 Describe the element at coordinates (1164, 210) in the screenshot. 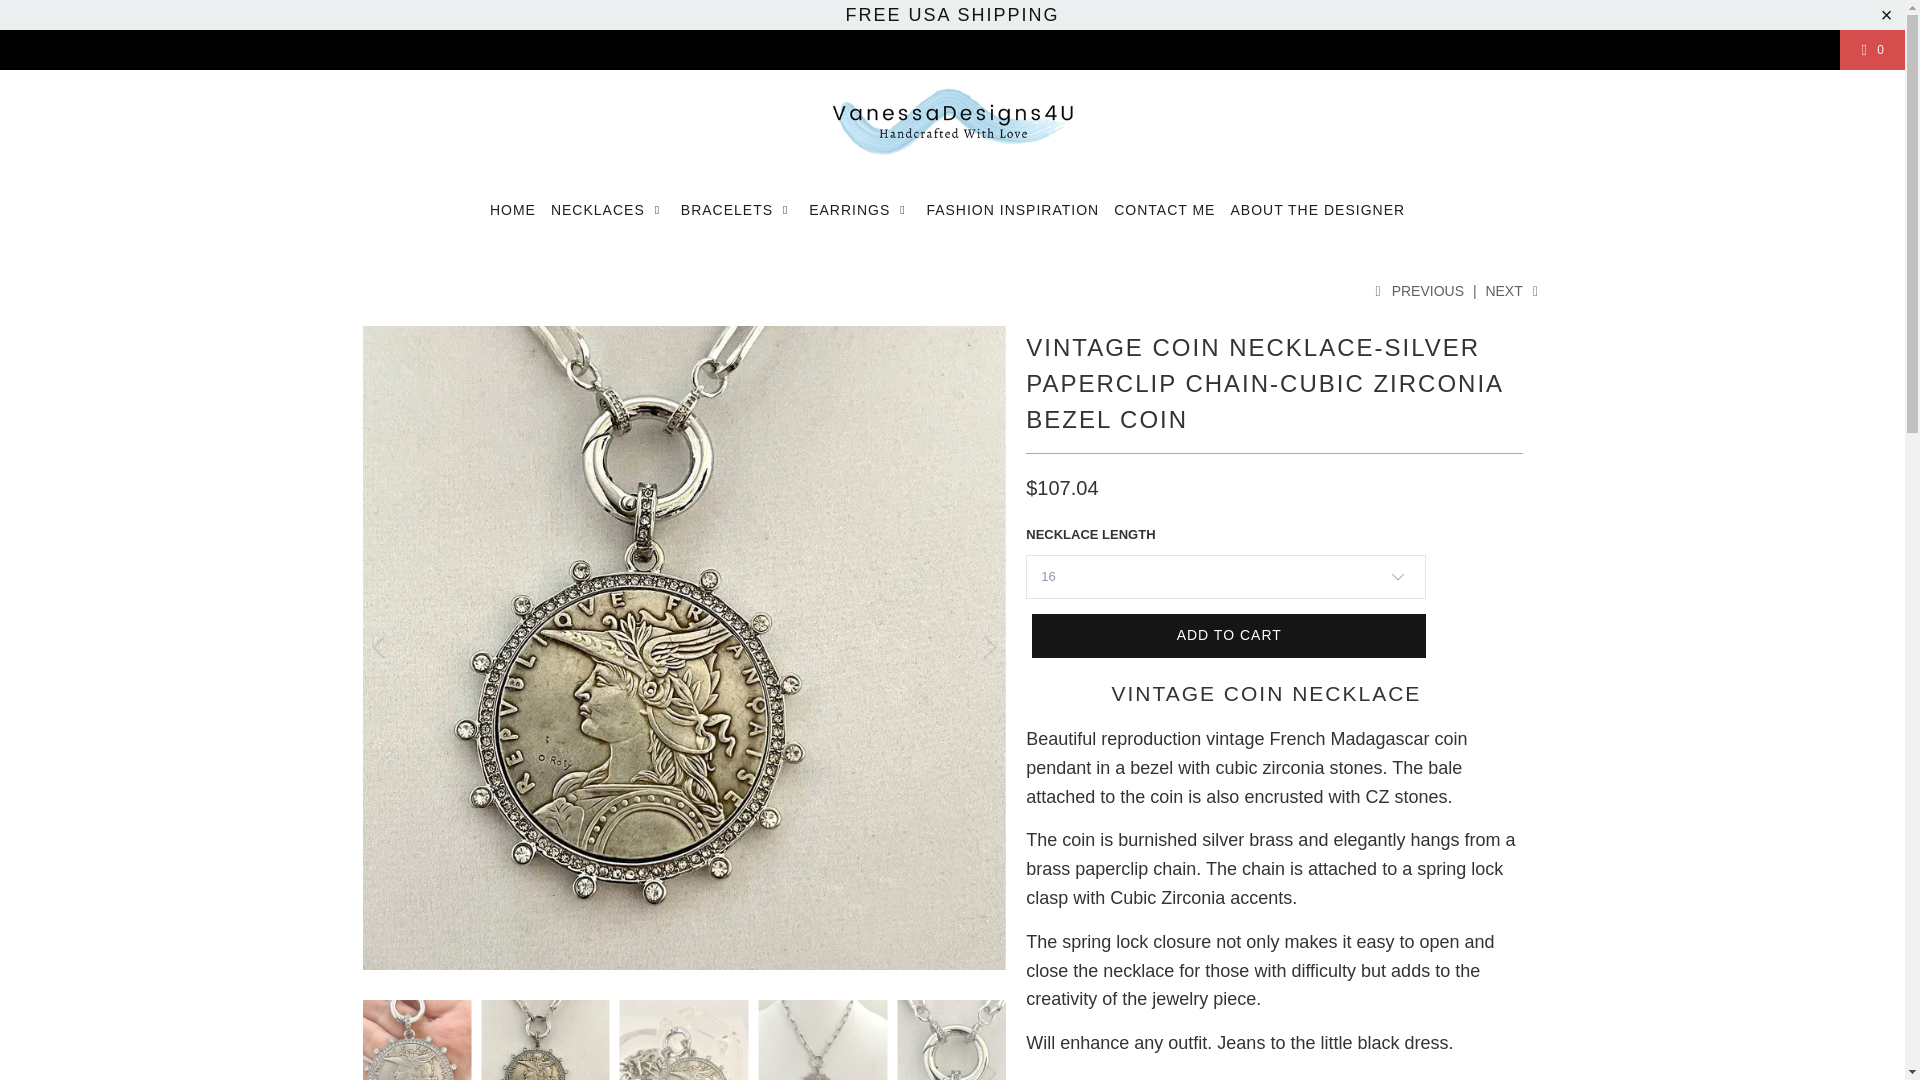

I see `CONTACT ME` at that location.